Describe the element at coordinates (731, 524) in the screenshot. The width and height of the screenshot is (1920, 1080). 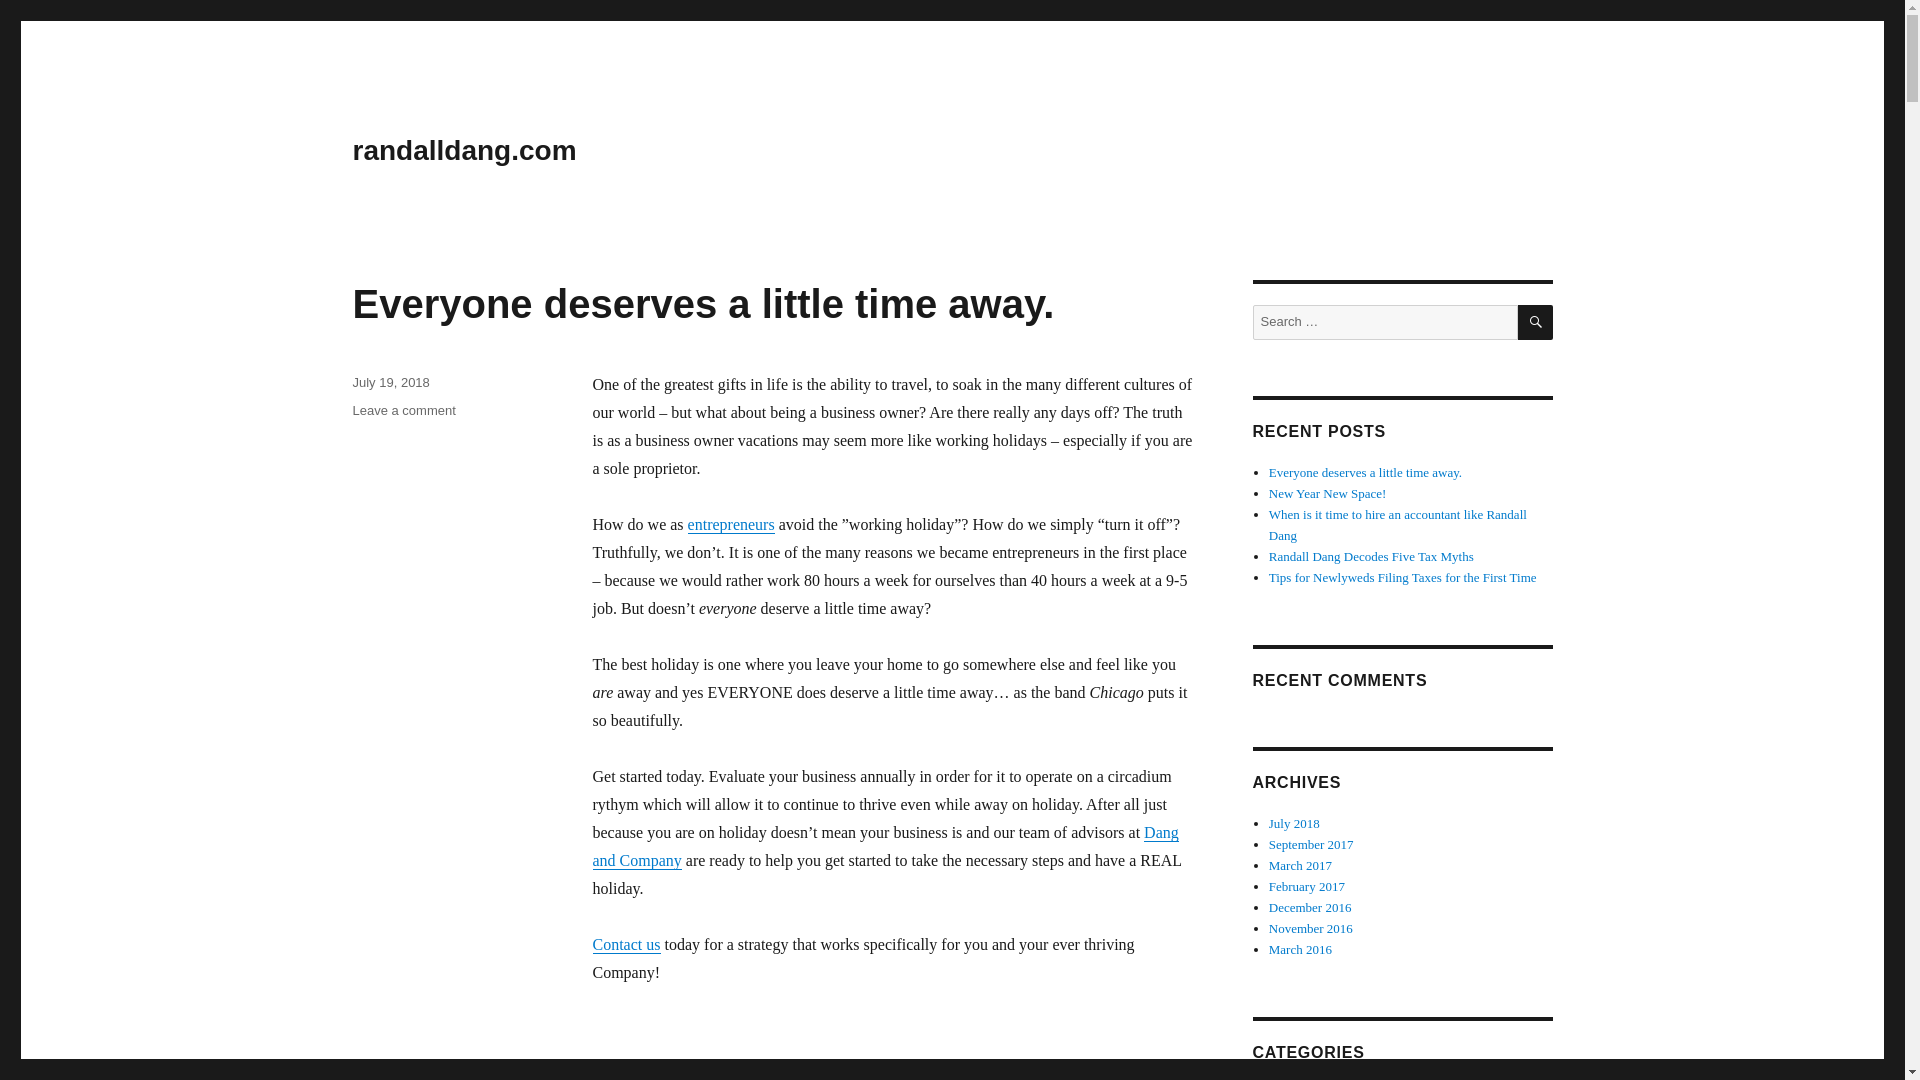
I see `July 19, 2018` at that location.